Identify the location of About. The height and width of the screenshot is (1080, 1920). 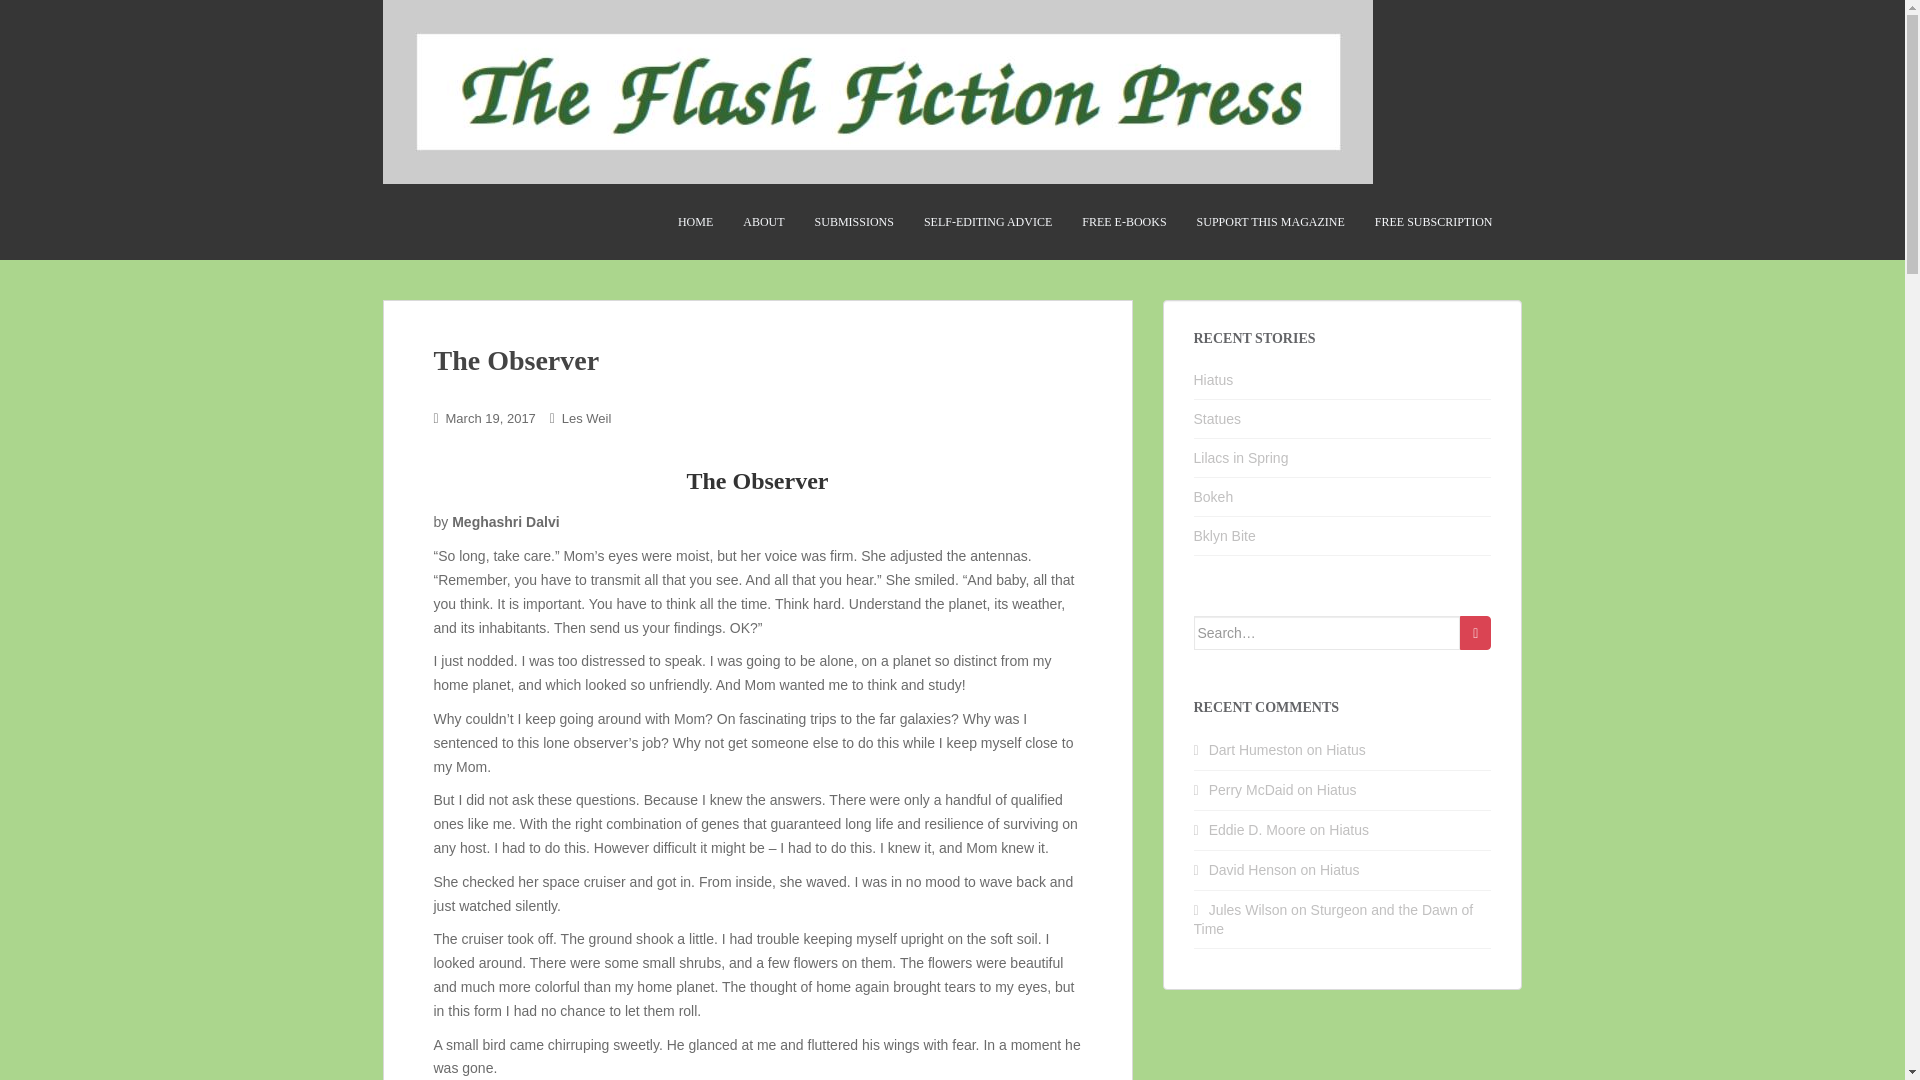
(762, 222).